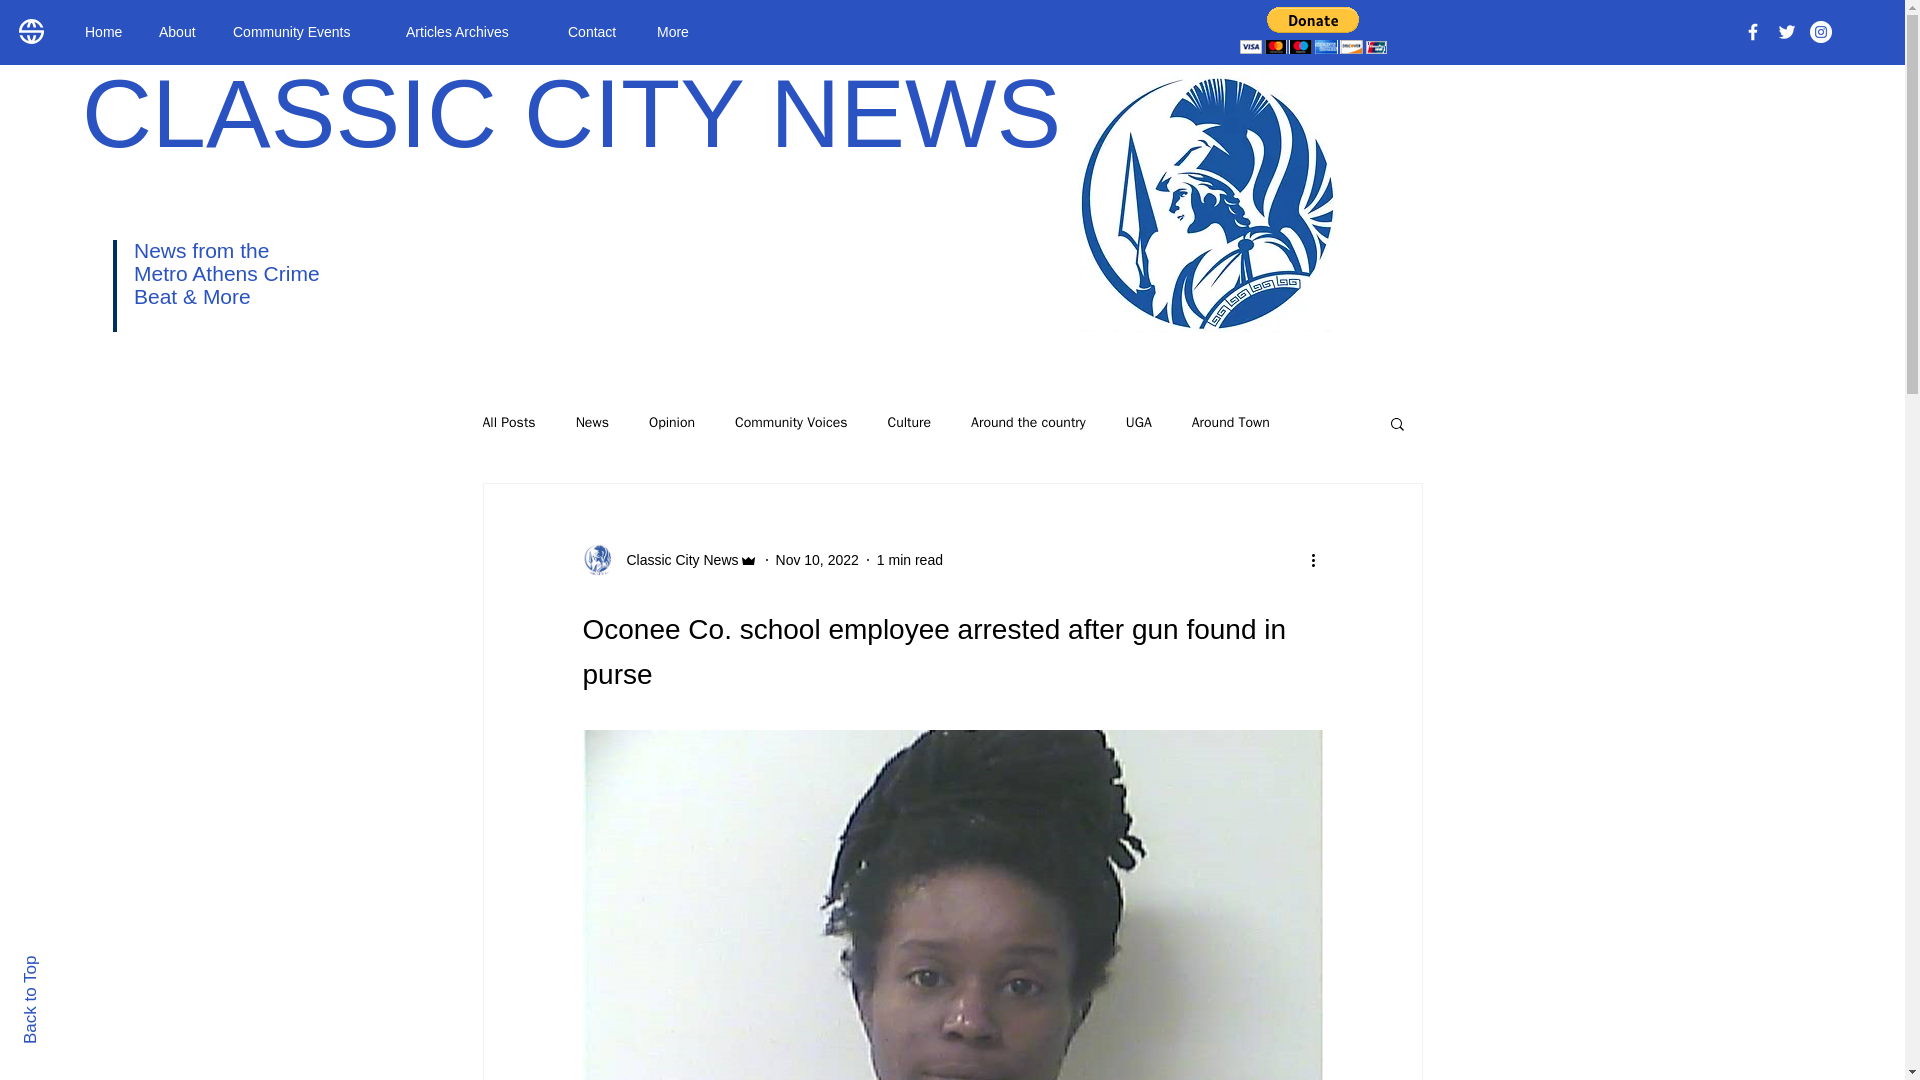 This screenshot has width=1920, height=1080. I want to click on 1 min read, so click(910, 560).